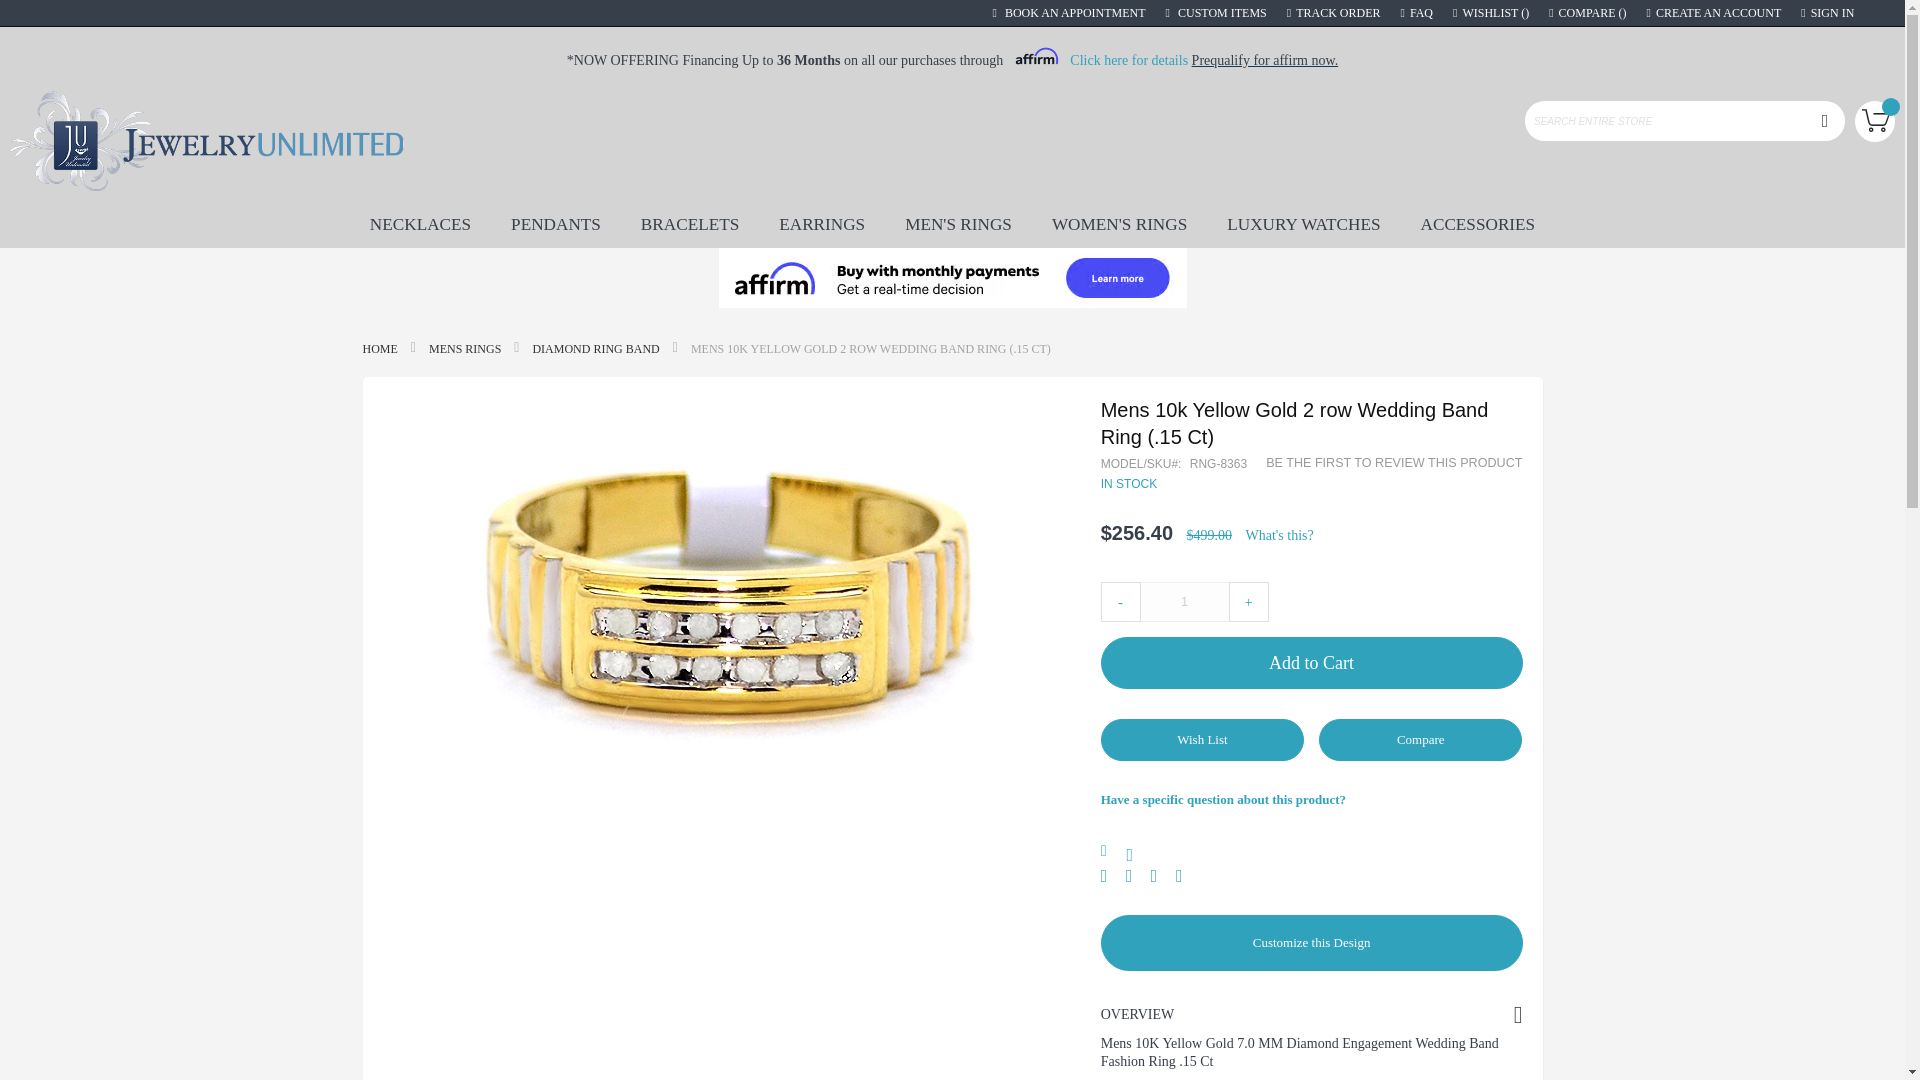  I want to click on Prequalify for affirm now., so click(1265, 60).